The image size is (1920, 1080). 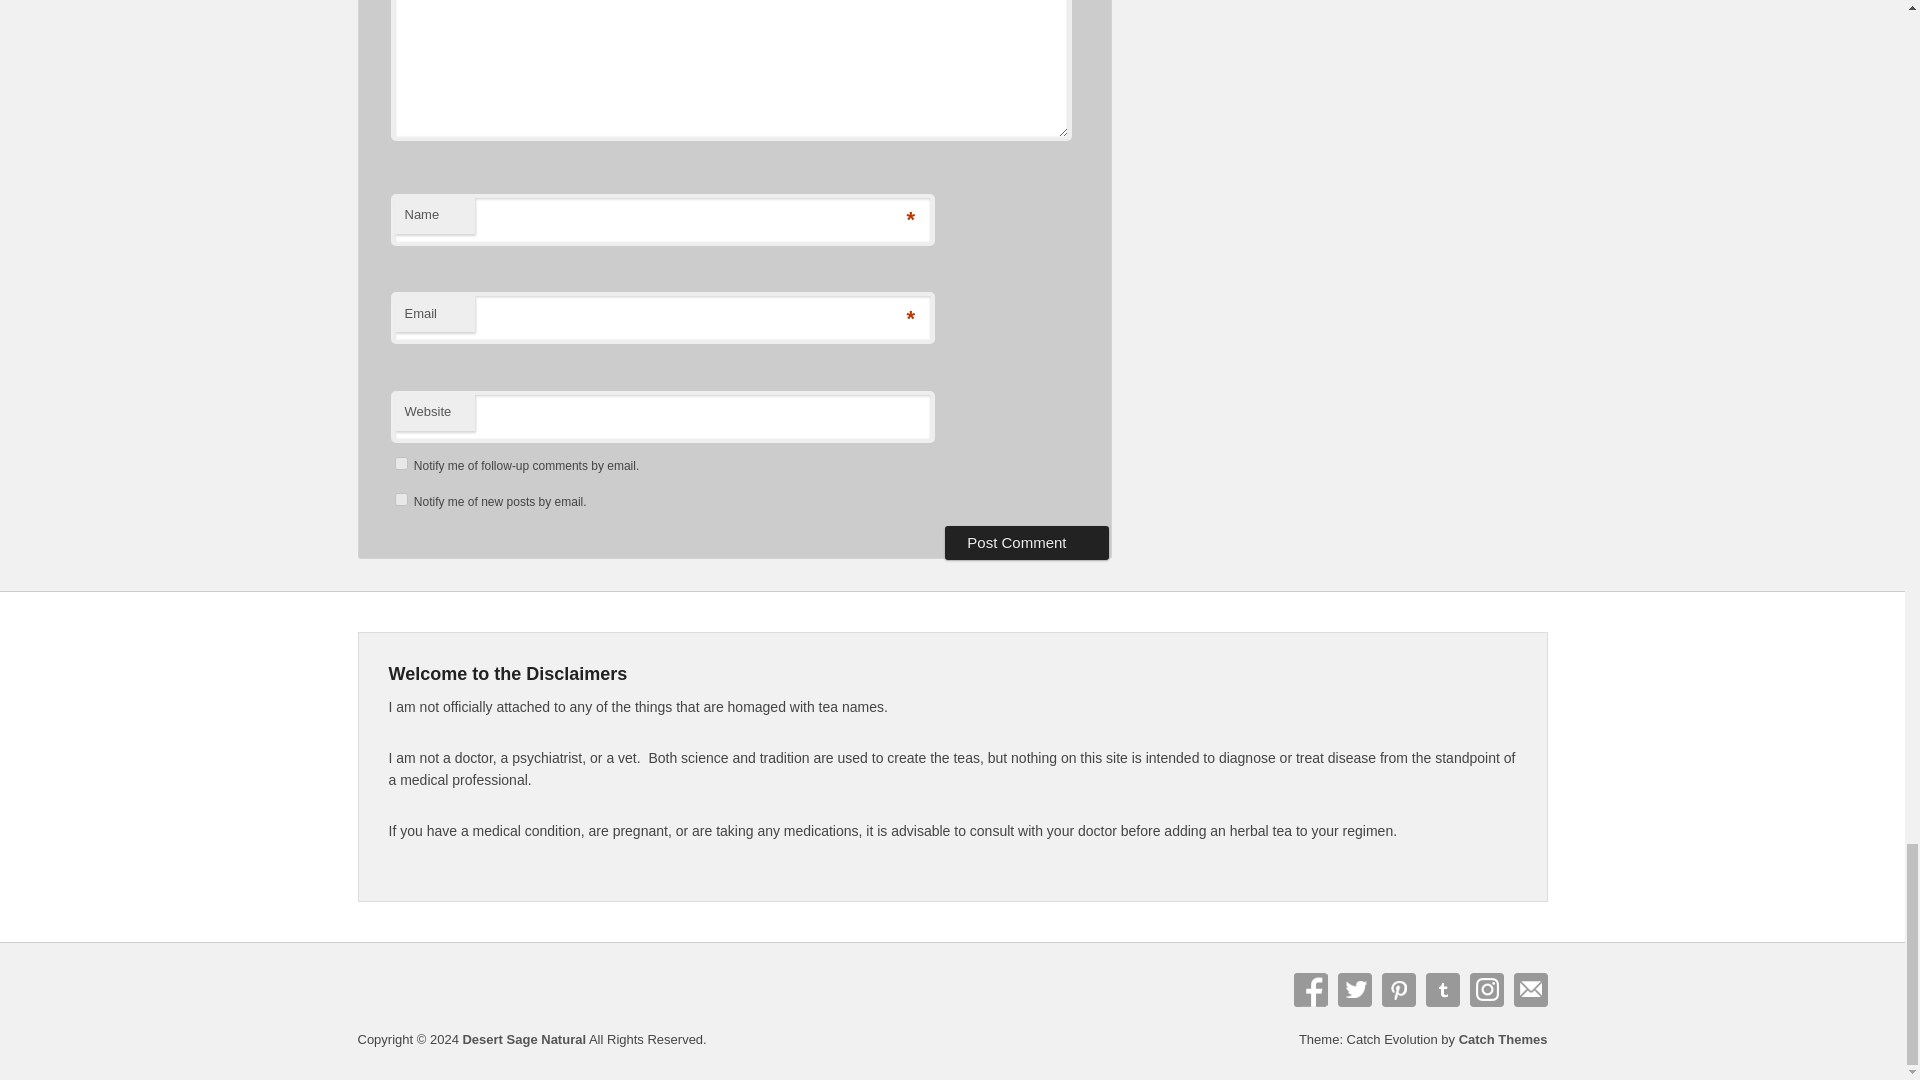 I want to click on Post Comment, so click(x=1026, y=542).